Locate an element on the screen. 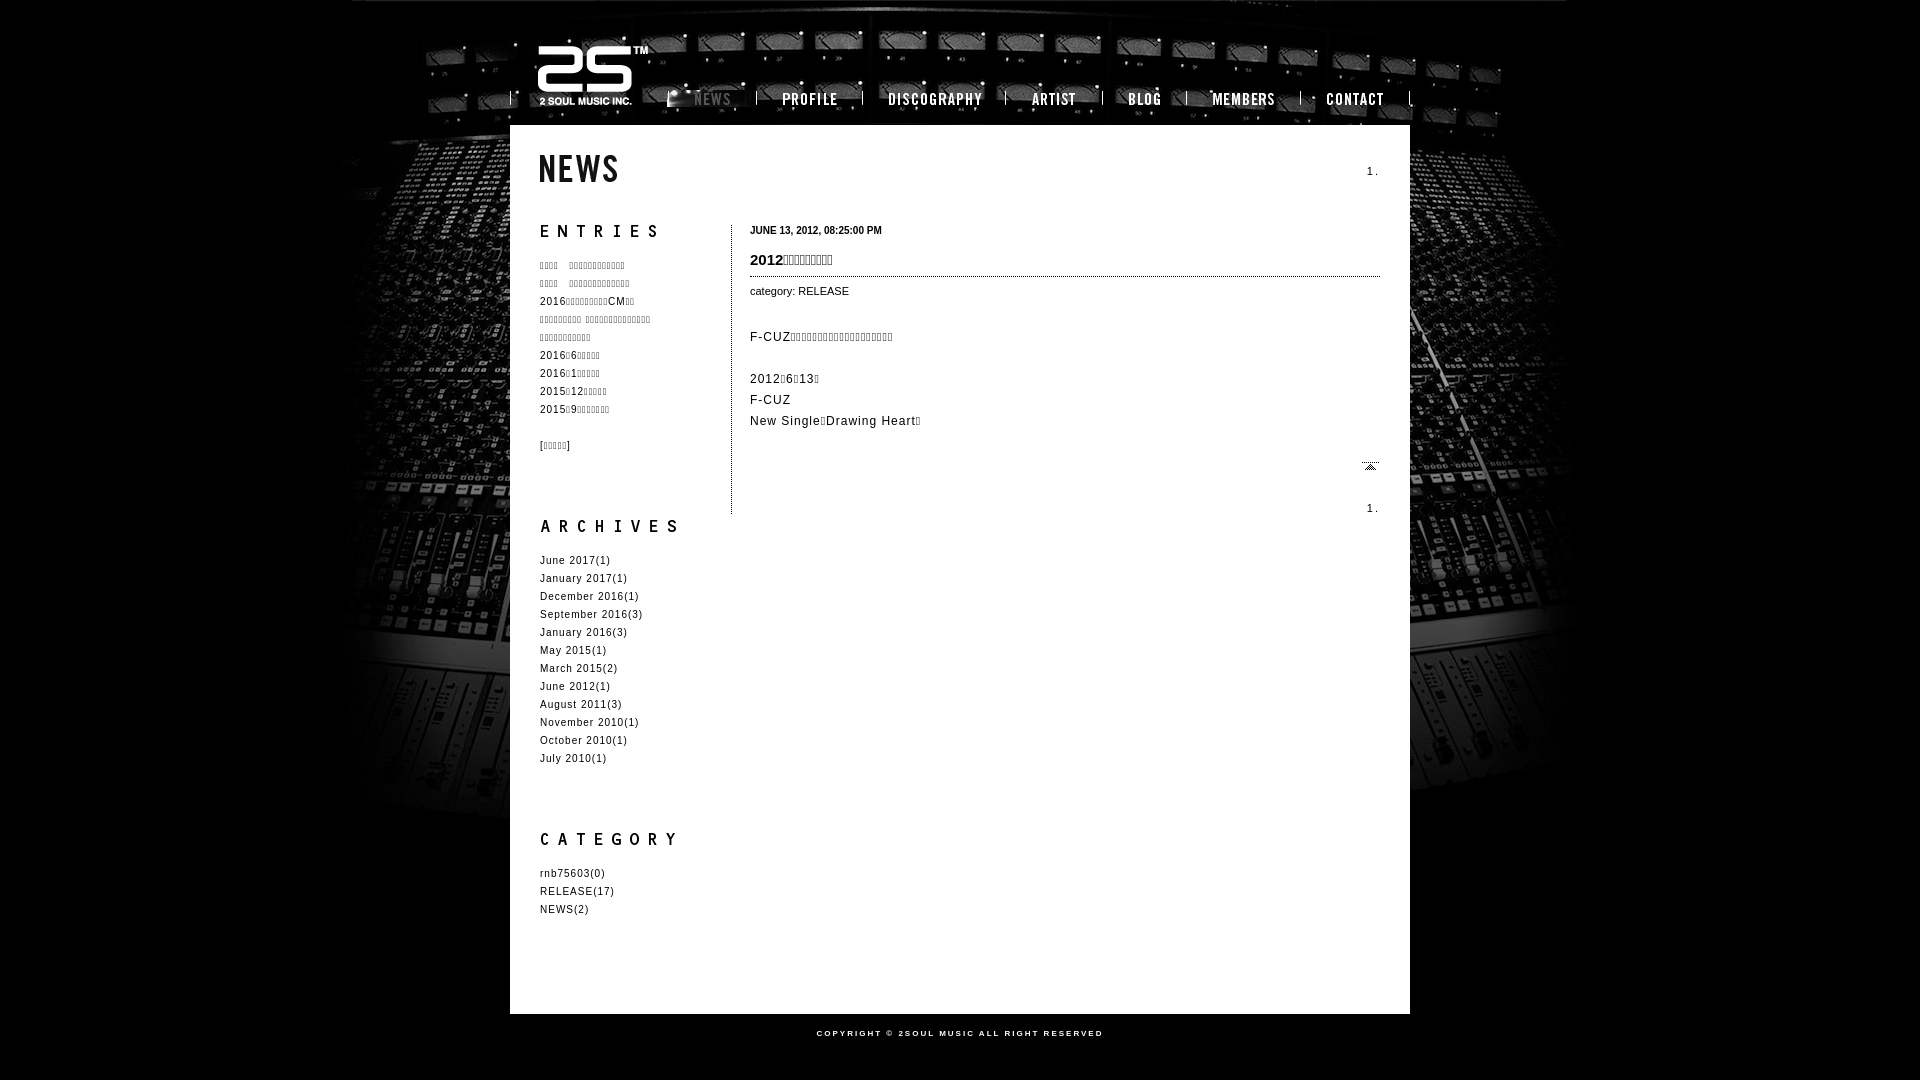 The height and width of the screenshot is (1080, 1920). January 2016(3) is located at coordinates (584, 632).